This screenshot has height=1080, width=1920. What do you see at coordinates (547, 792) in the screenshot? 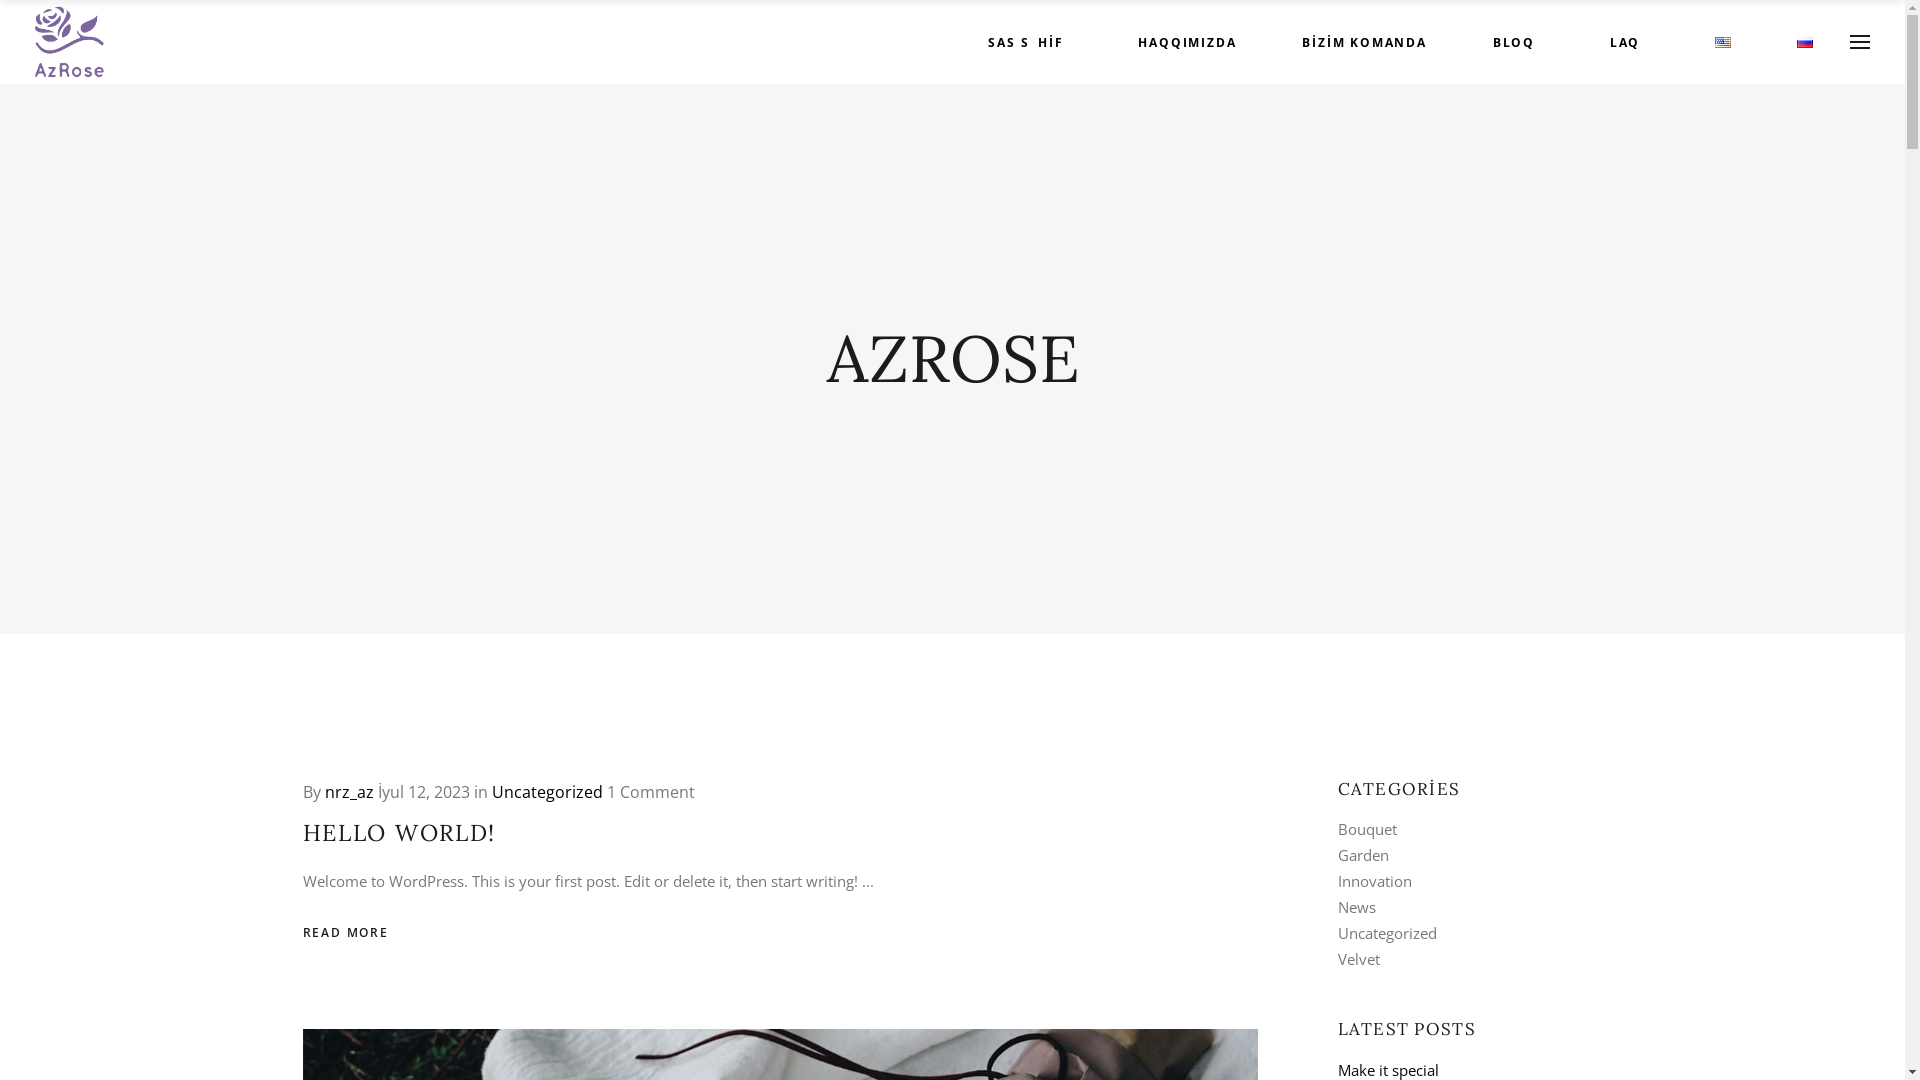
I see `Uncategorized` at bounding box center [547, 792].